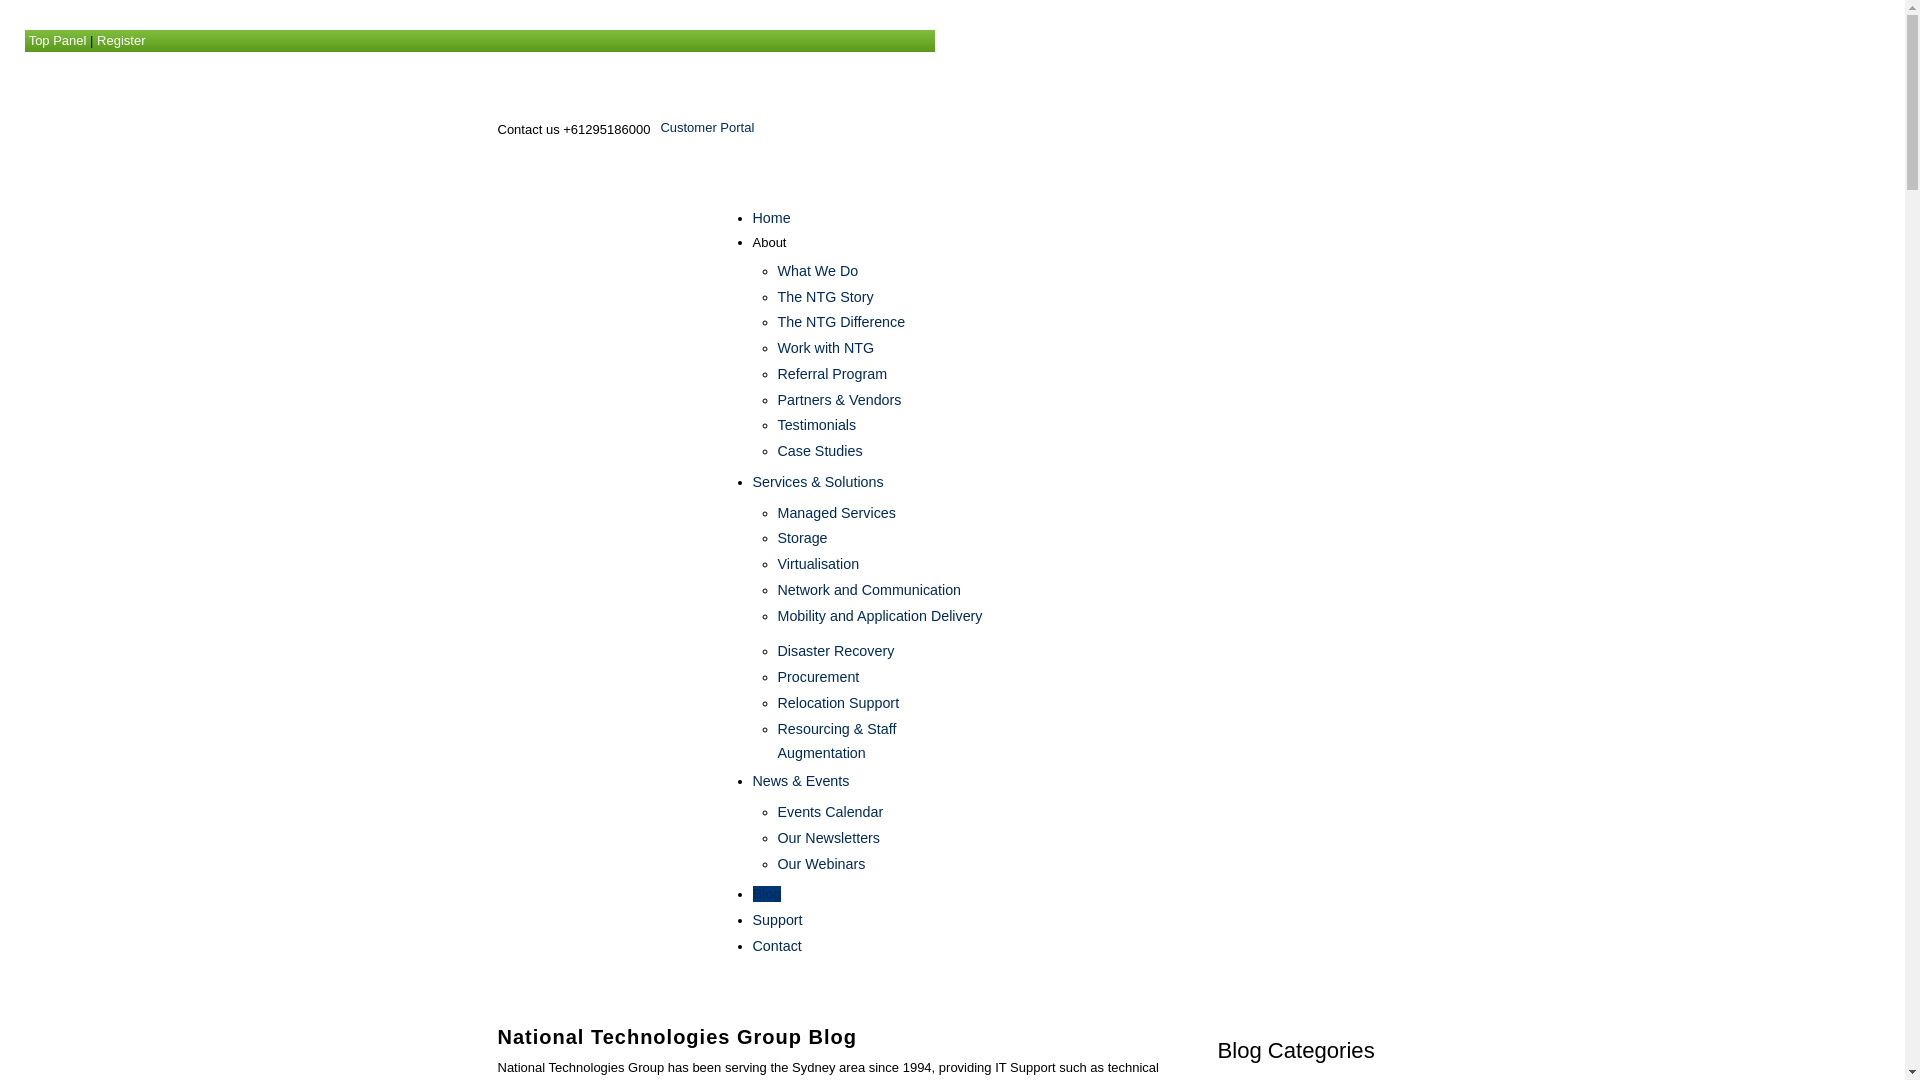 The image size is (1920, 1080). I want to click on Testimonials, so click(818, 425).